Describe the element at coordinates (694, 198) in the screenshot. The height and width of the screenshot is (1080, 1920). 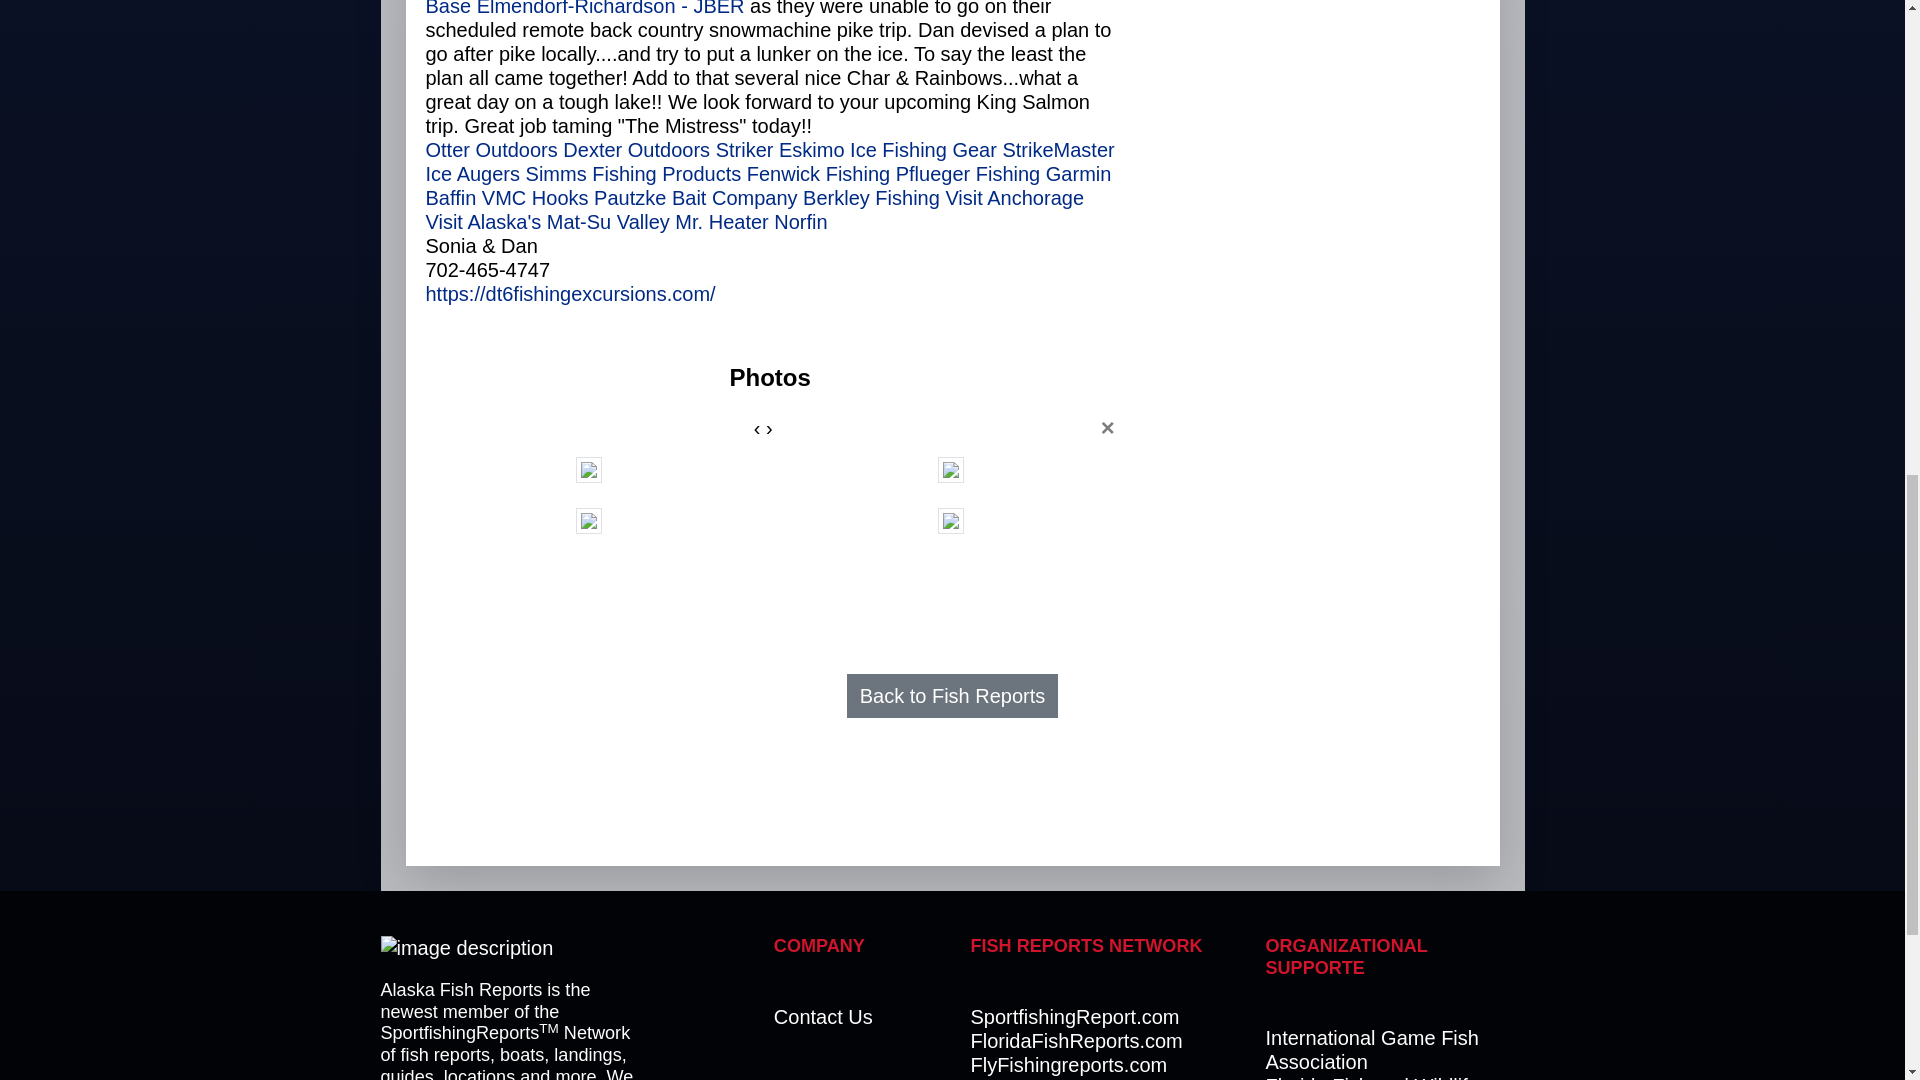
I see `Pautzke Bait Company` at that location.